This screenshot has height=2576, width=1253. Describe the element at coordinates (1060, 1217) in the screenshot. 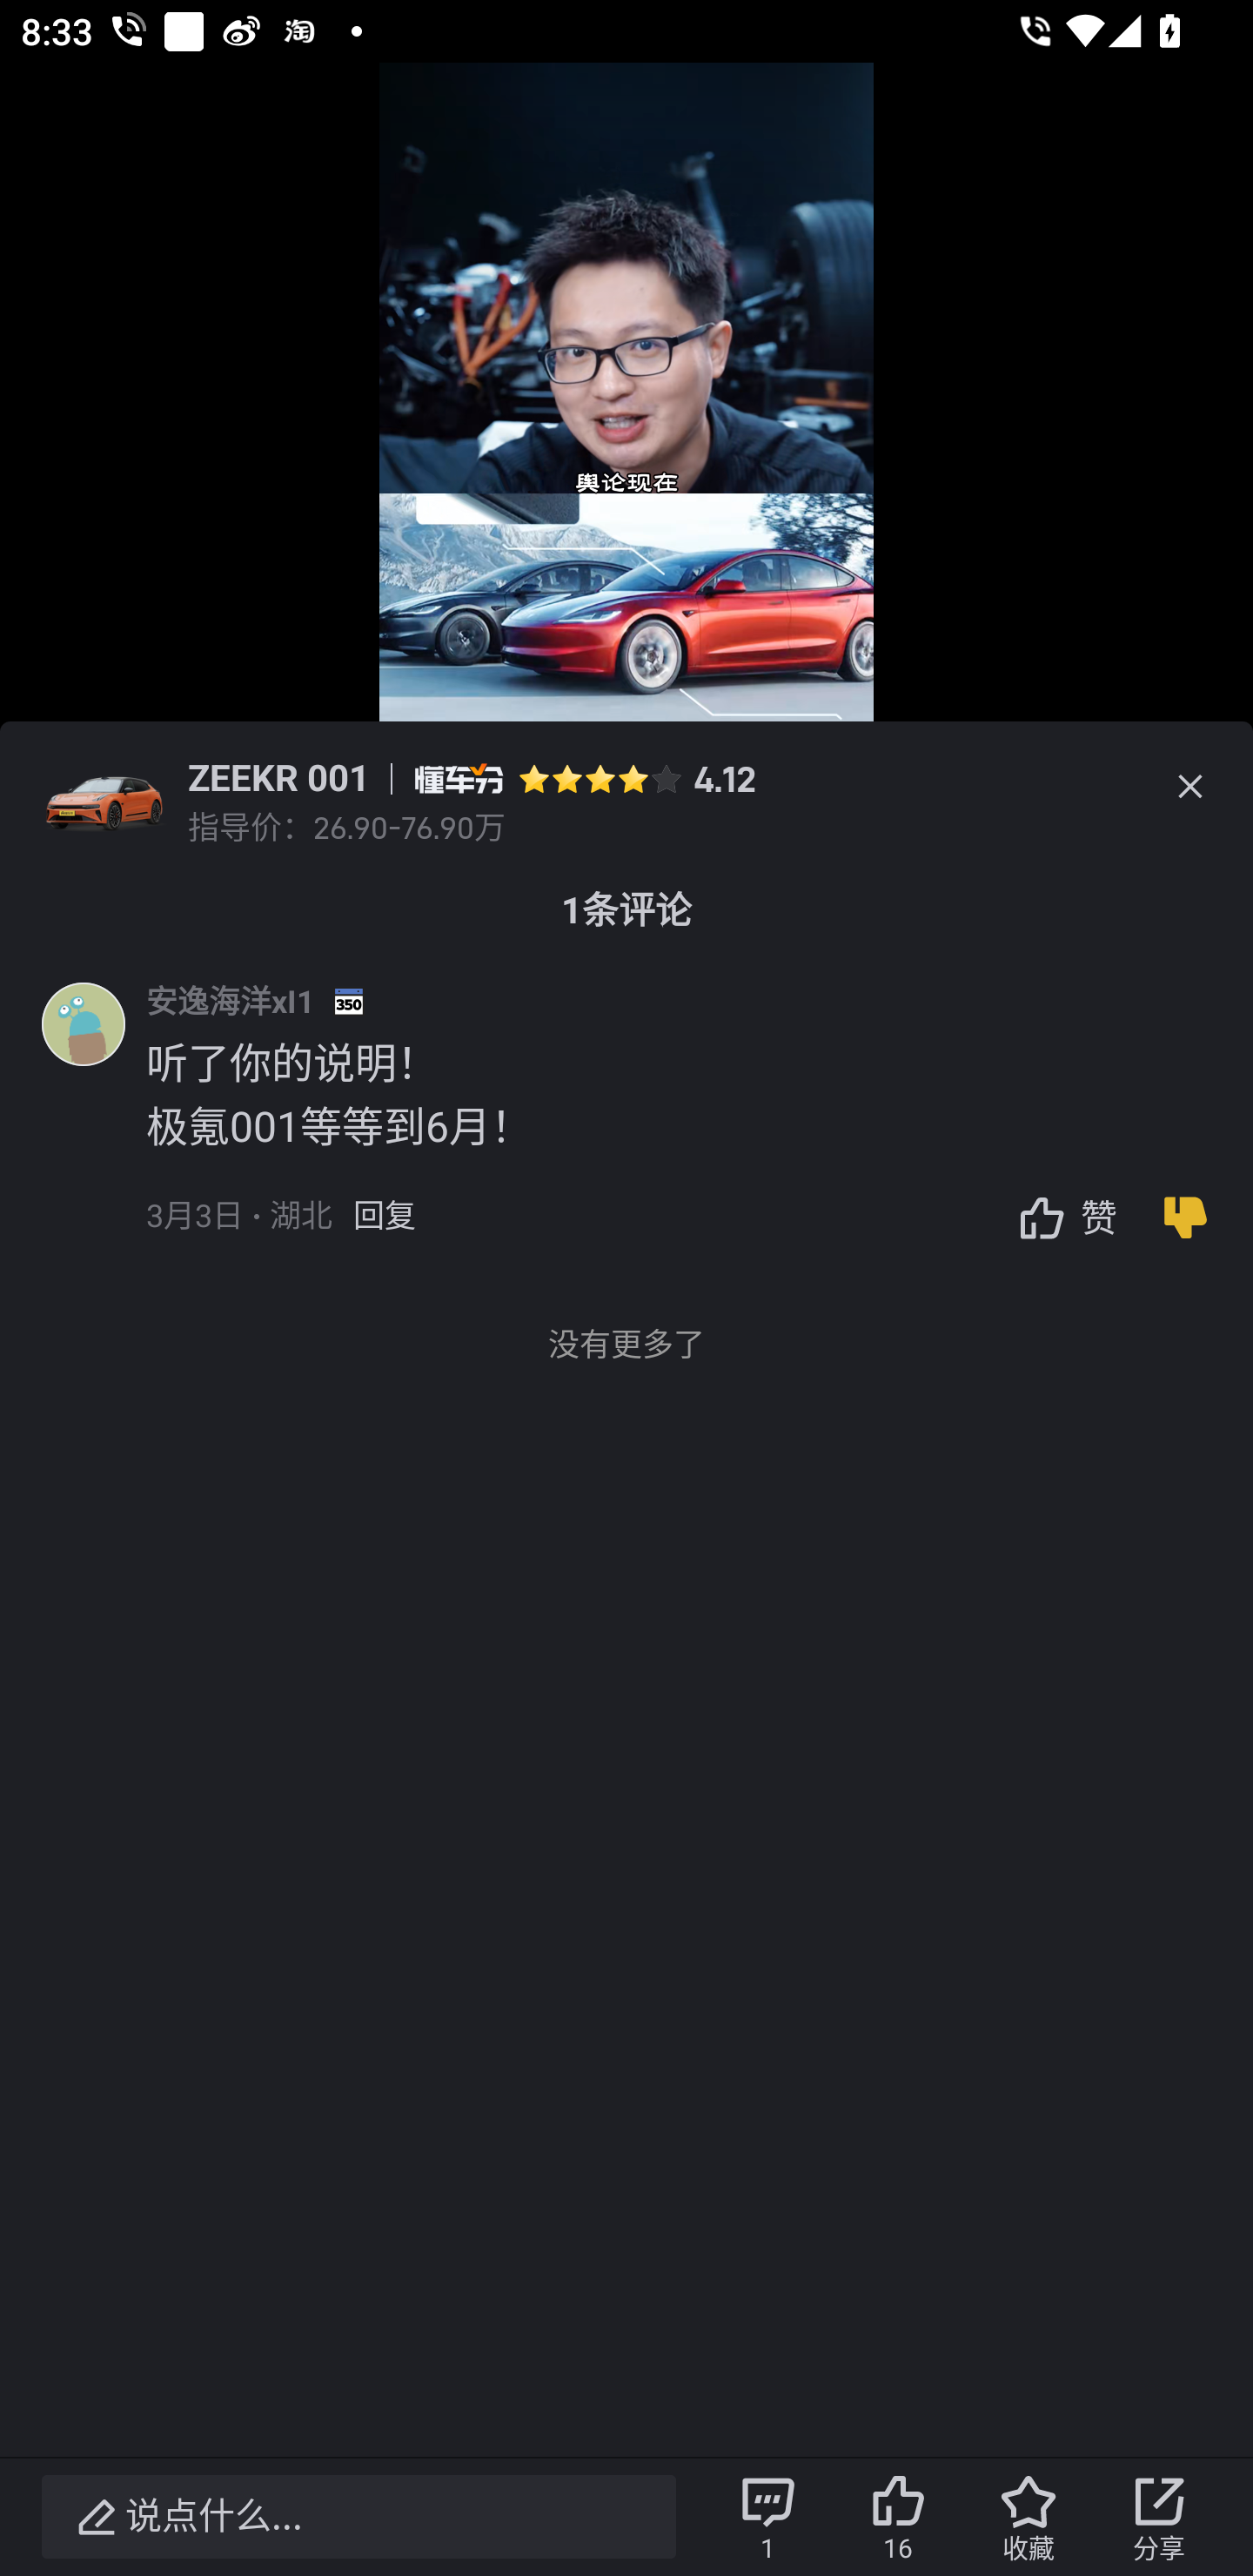

I see `赞` at that location.